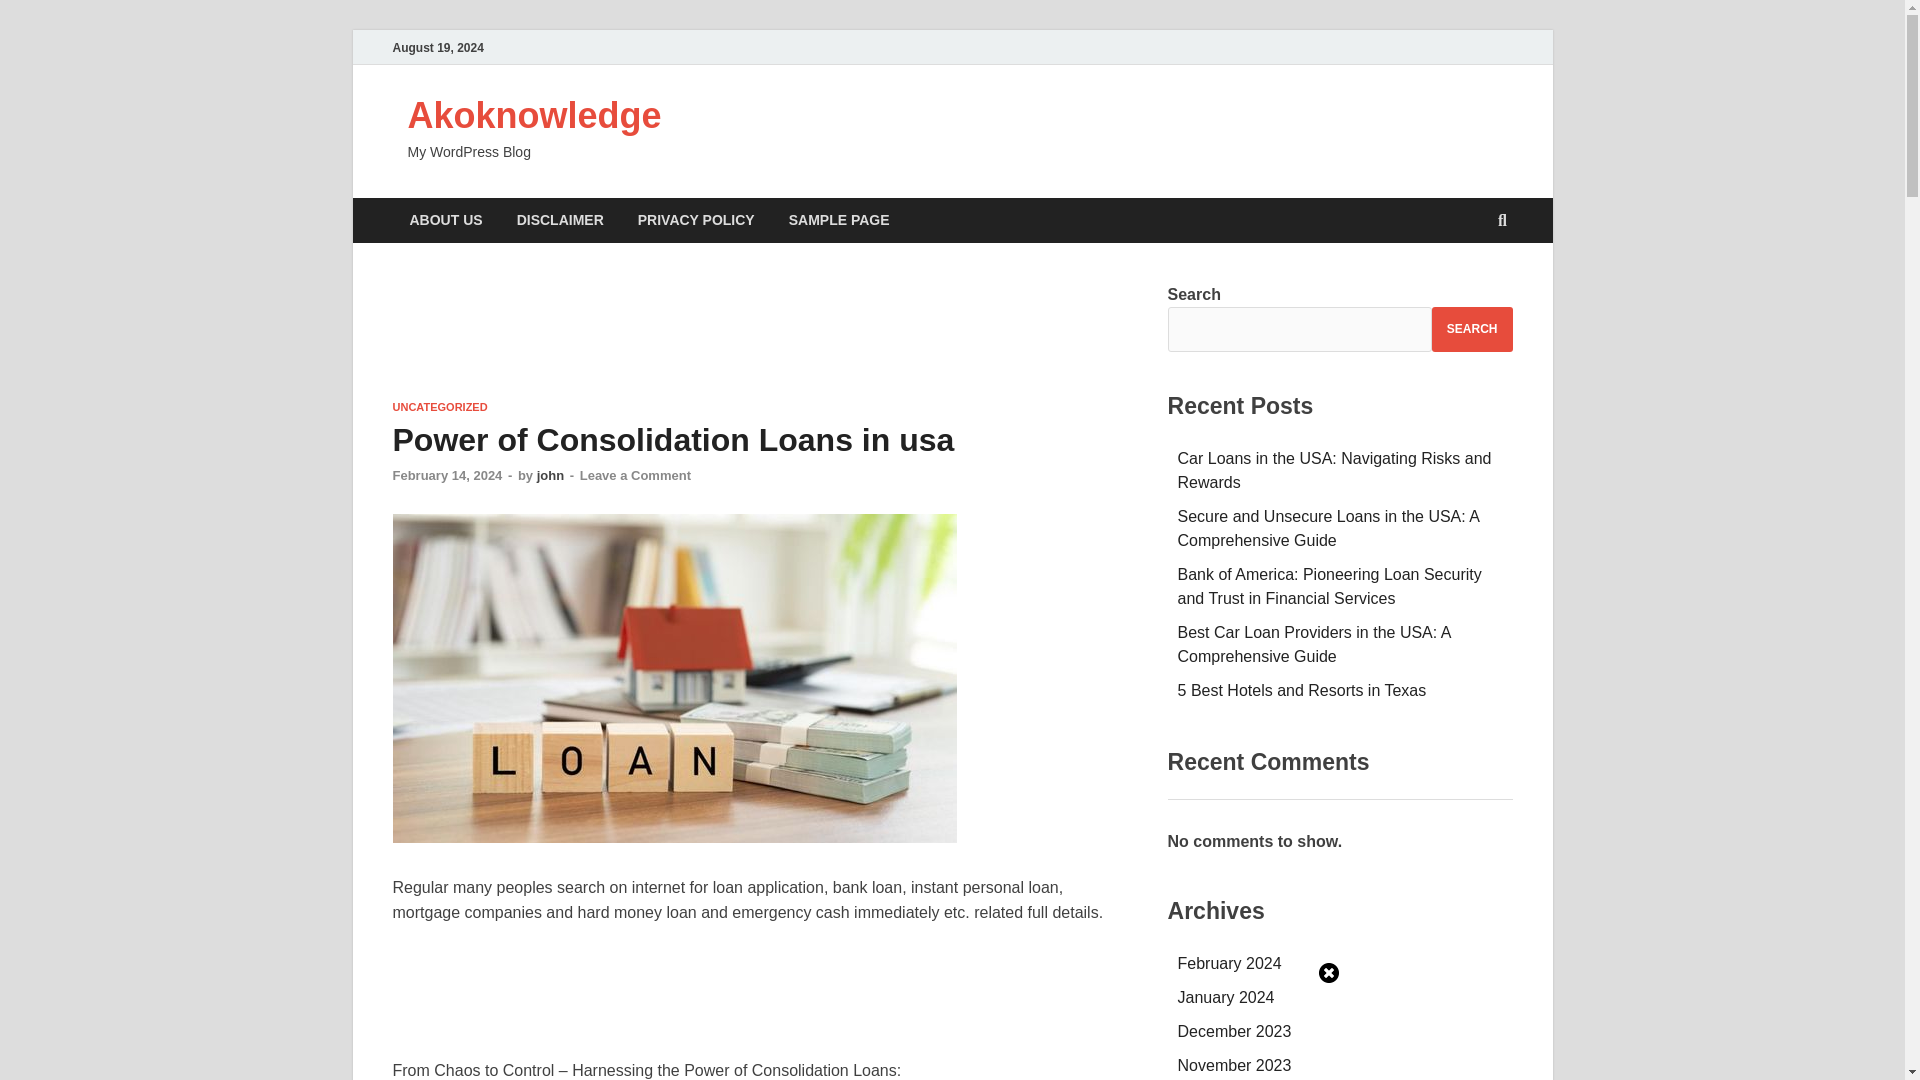 The height and width of the screenshot is (1080, 1920). Describe the element at coordinates (1302, 690) in the screenshot. I see `5 Best Hotels and Resorts in Texas` at that location.